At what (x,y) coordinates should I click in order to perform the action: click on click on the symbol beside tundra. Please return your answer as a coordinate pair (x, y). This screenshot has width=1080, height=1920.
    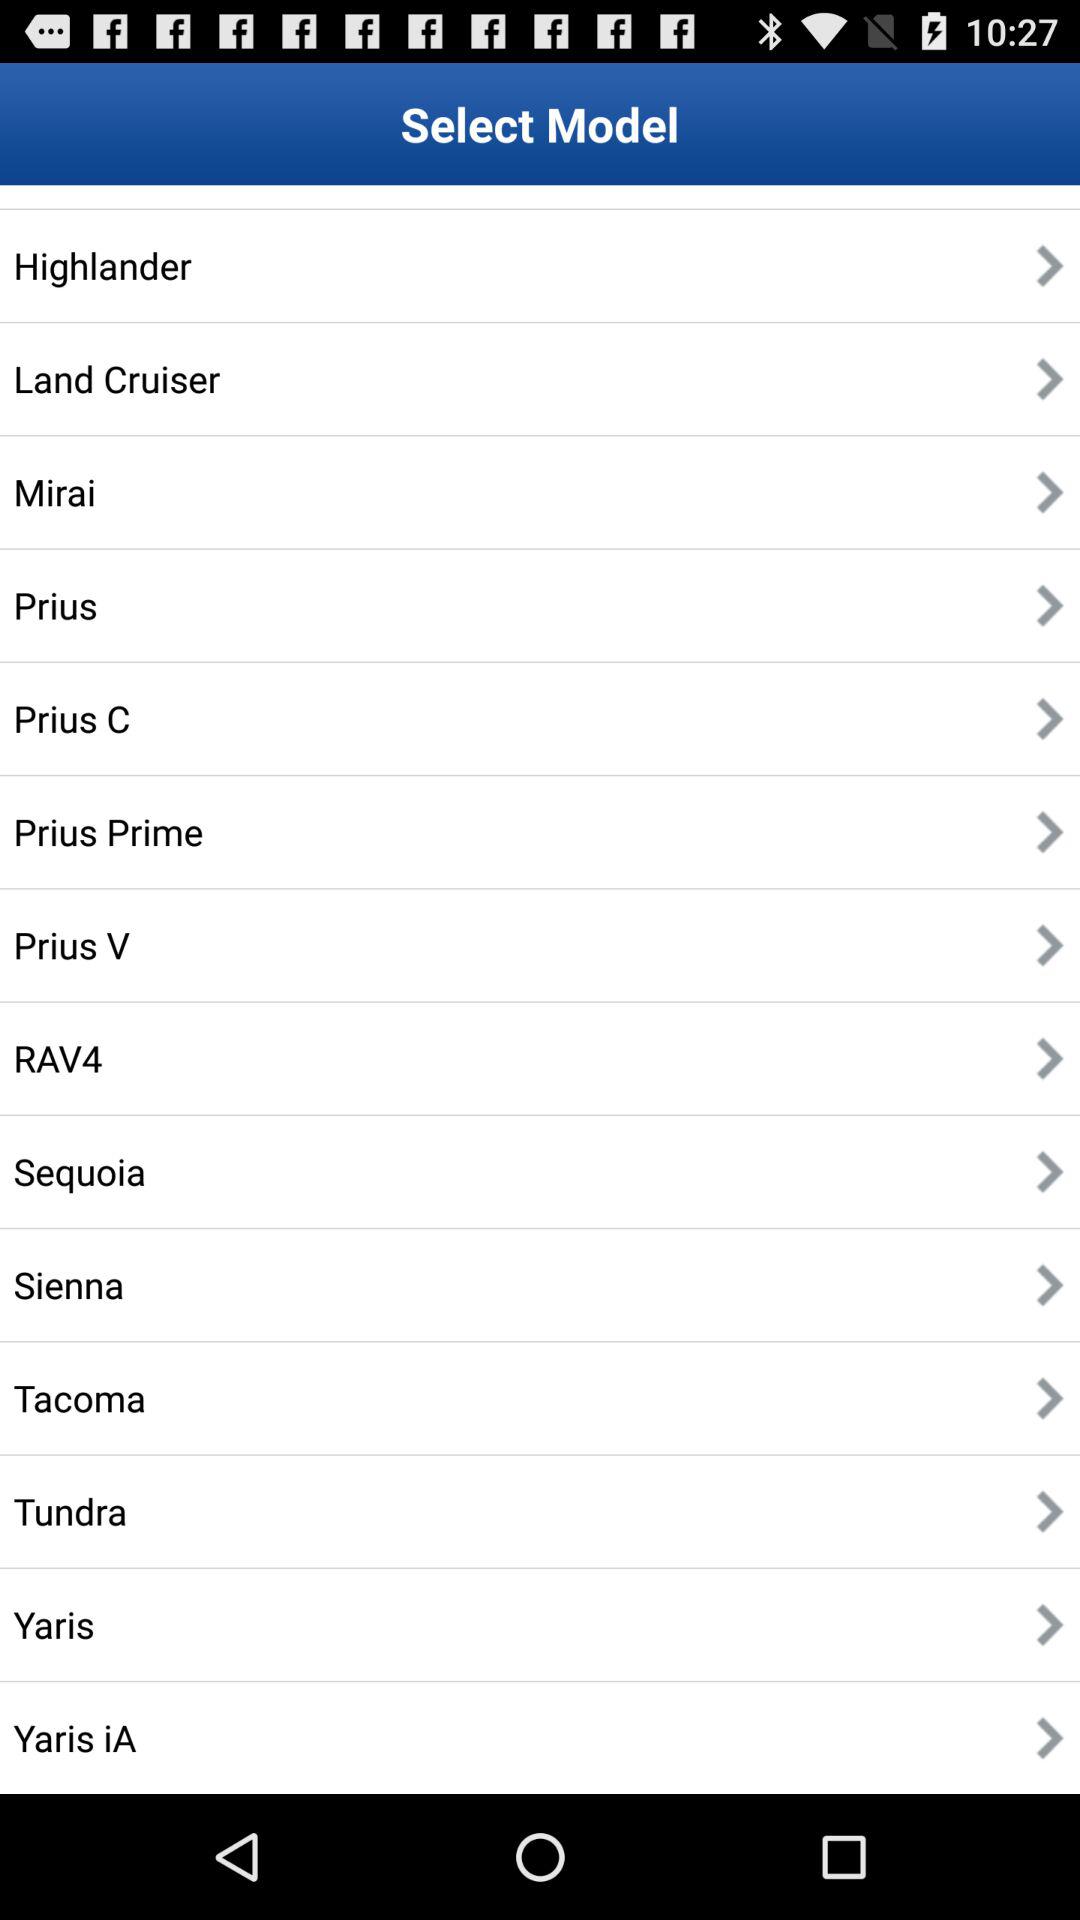
    Looking at the image, I should click on (1050, 1511).